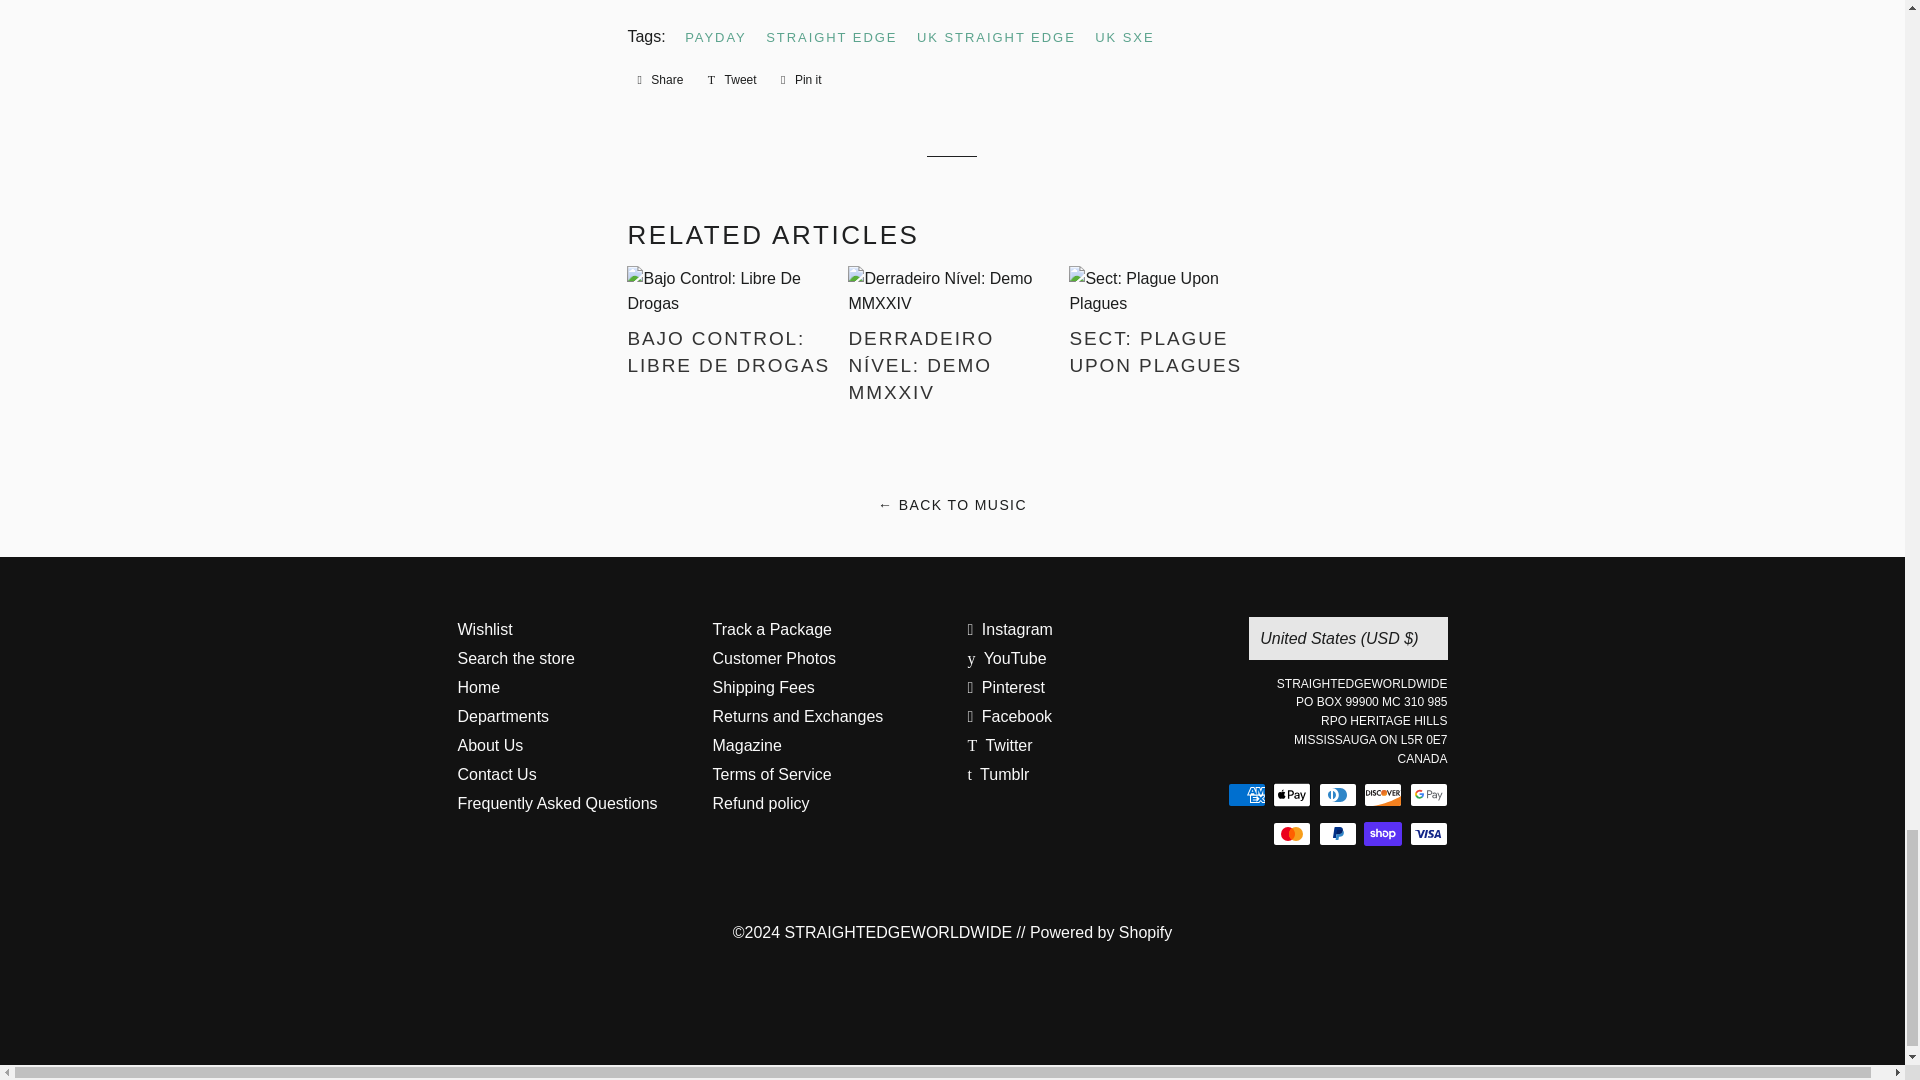  I want to click on Diners Club, so click(1336, 794).